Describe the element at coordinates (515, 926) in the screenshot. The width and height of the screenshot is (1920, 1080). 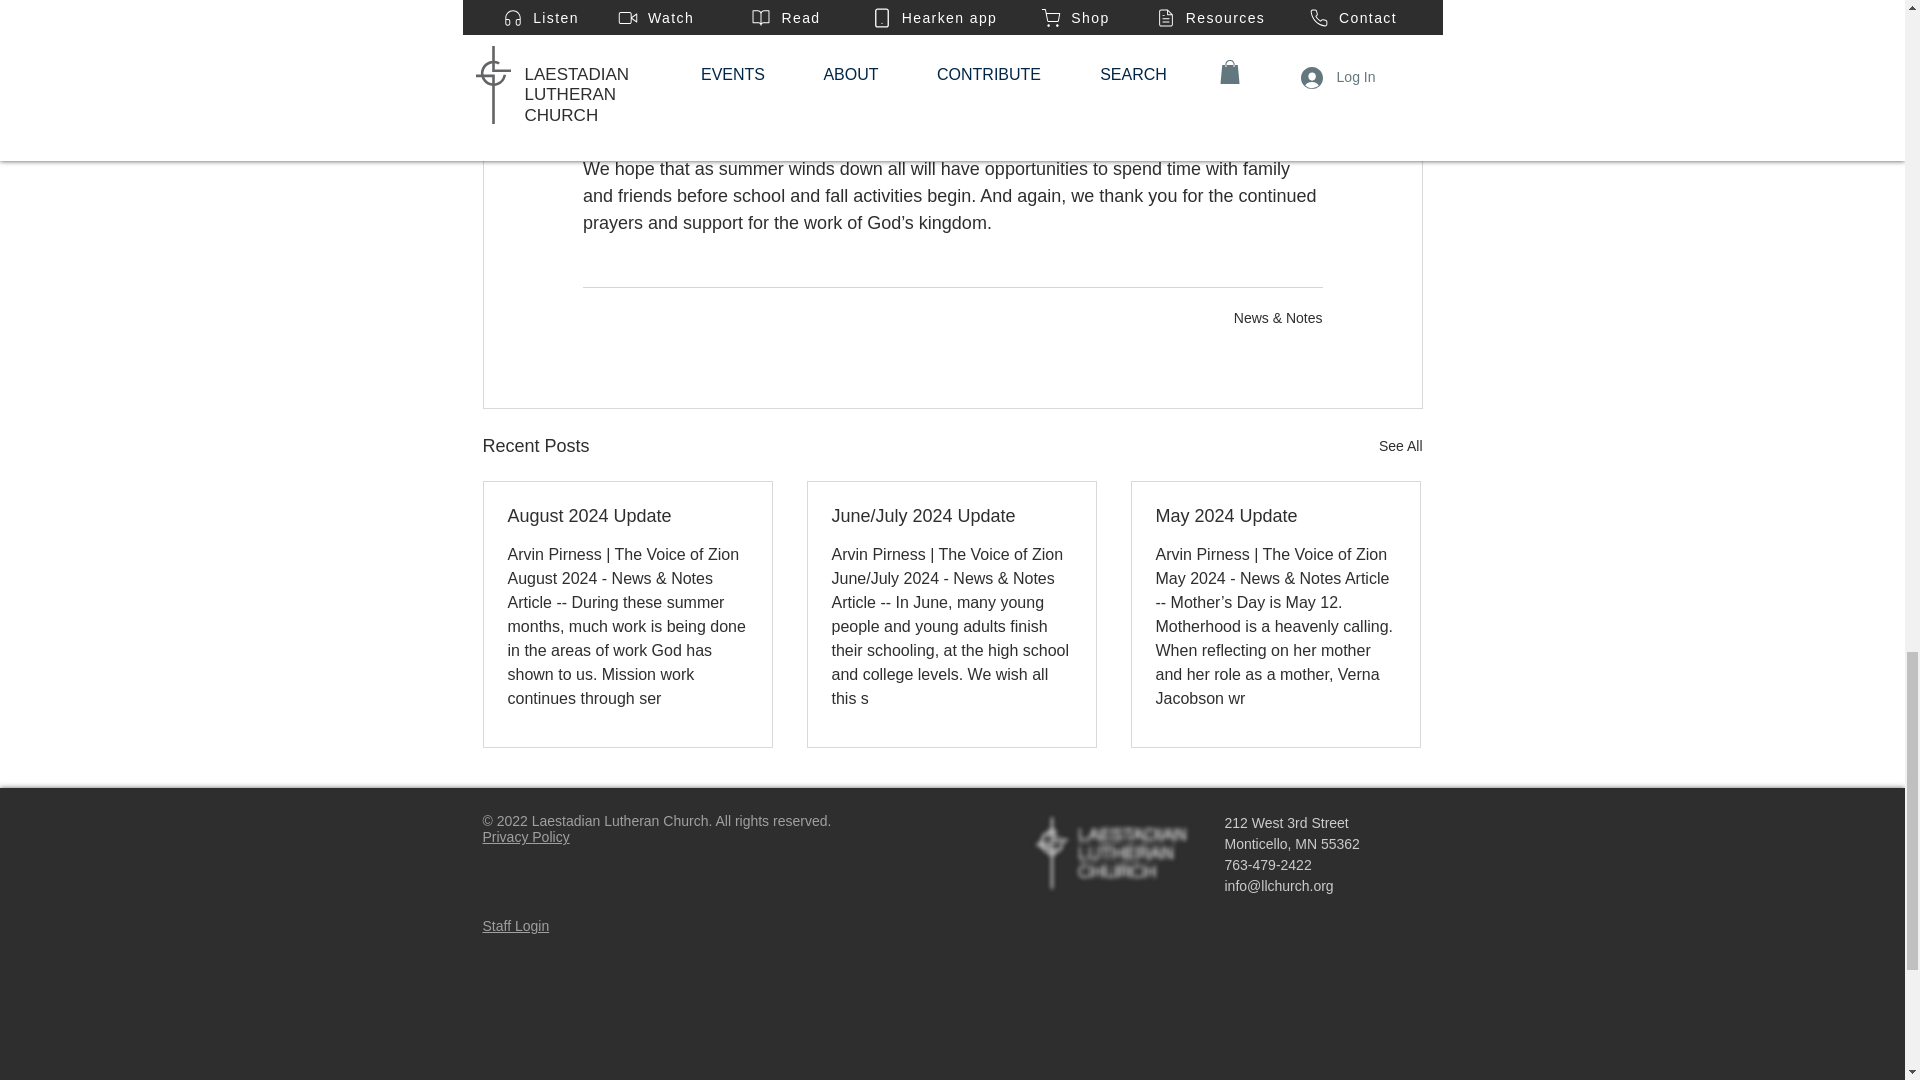
I see `Staff Login` at that location.